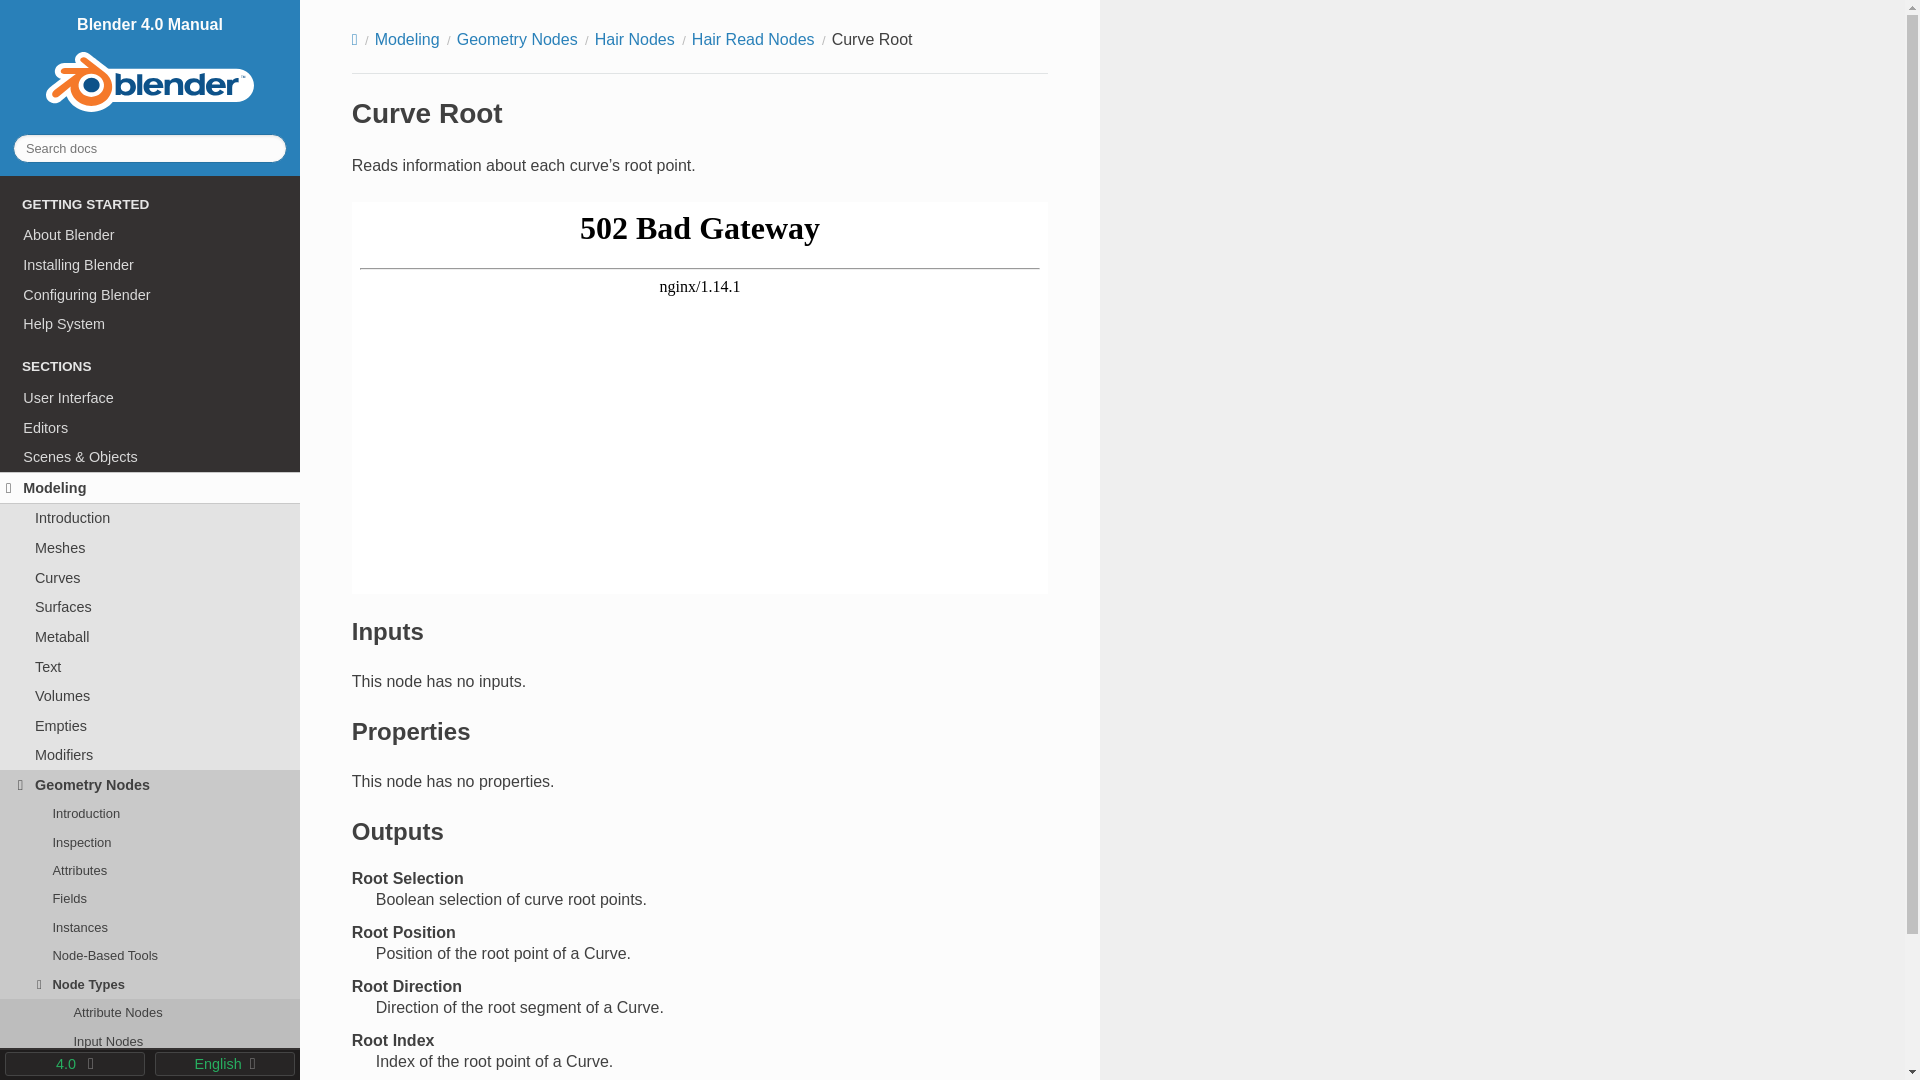 The height and width of the screenshot is (1080, 1920). What do you see at coordinates (150, 518) in the screenshot?
I see `Introduction` at bounding box center [150, 518].